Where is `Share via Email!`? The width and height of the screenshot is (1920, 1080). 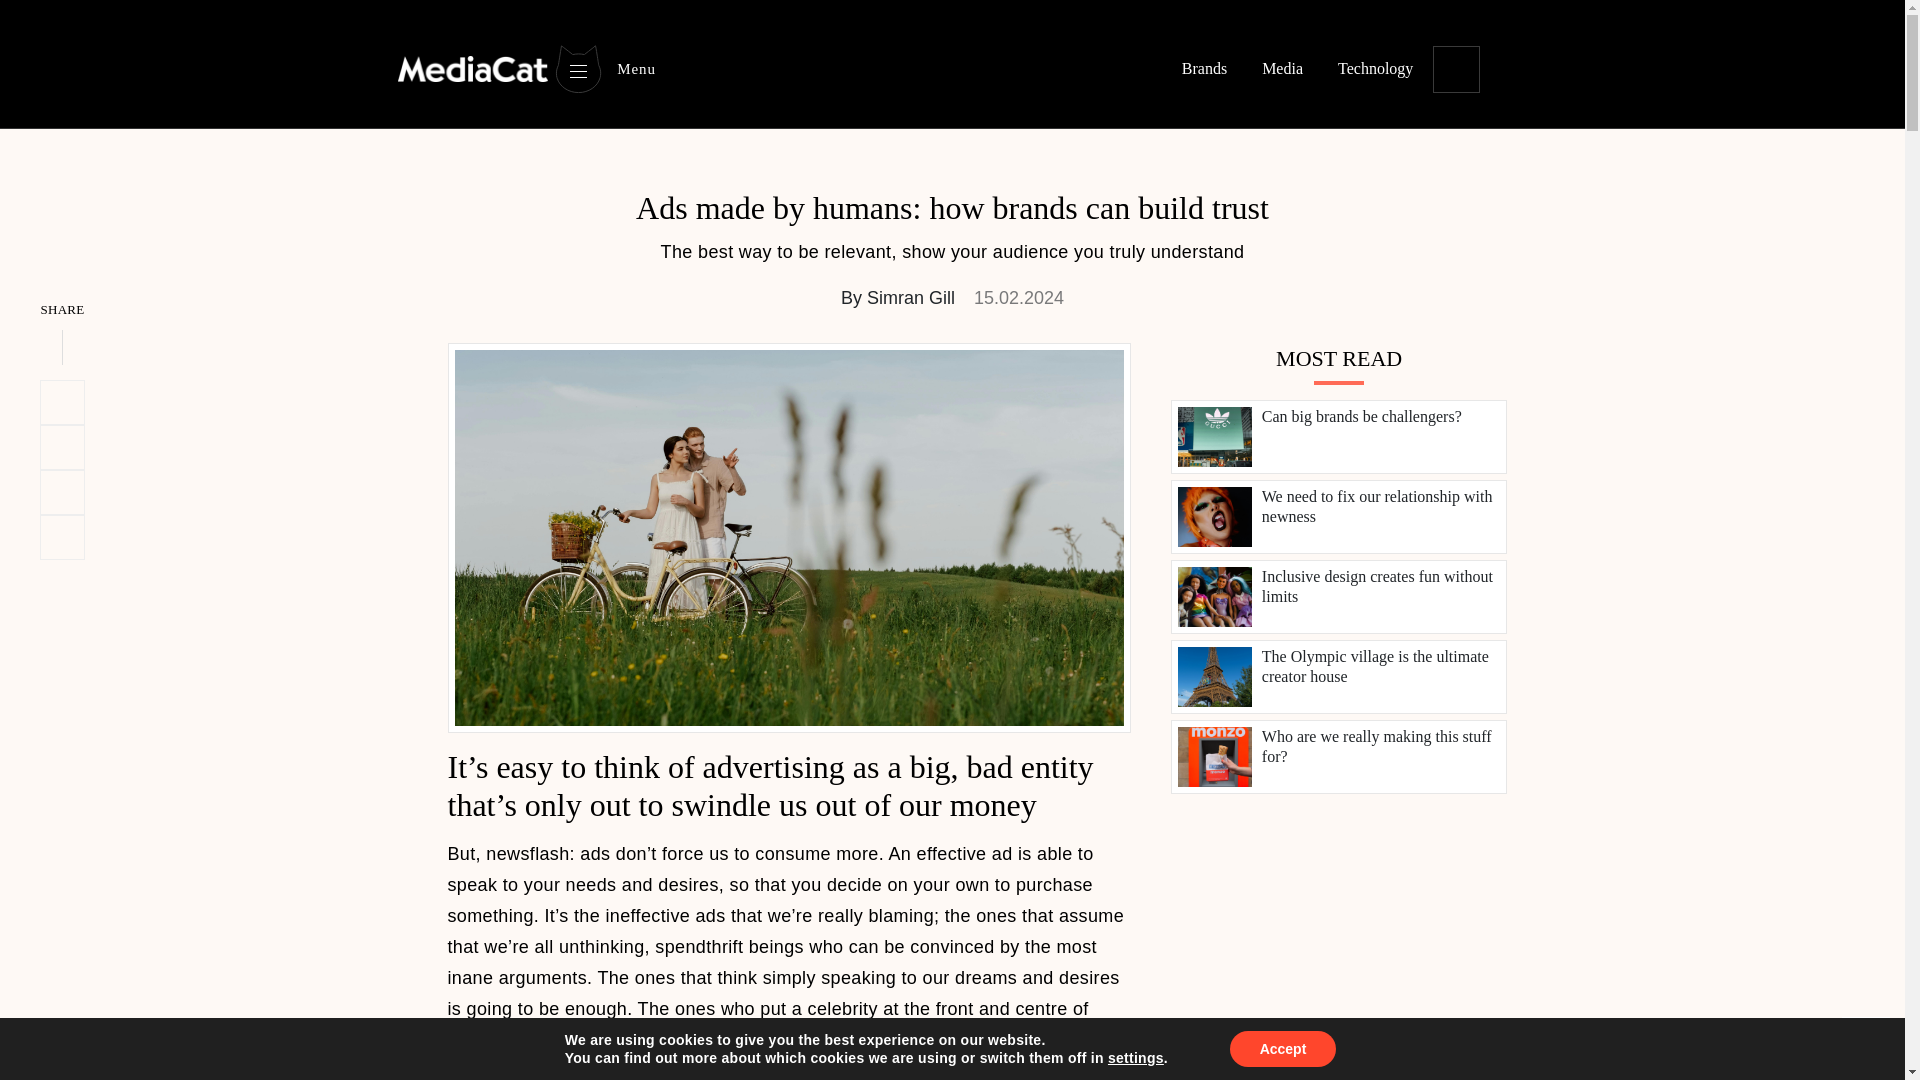
Share via Email! is located at coordinates (62, 538).